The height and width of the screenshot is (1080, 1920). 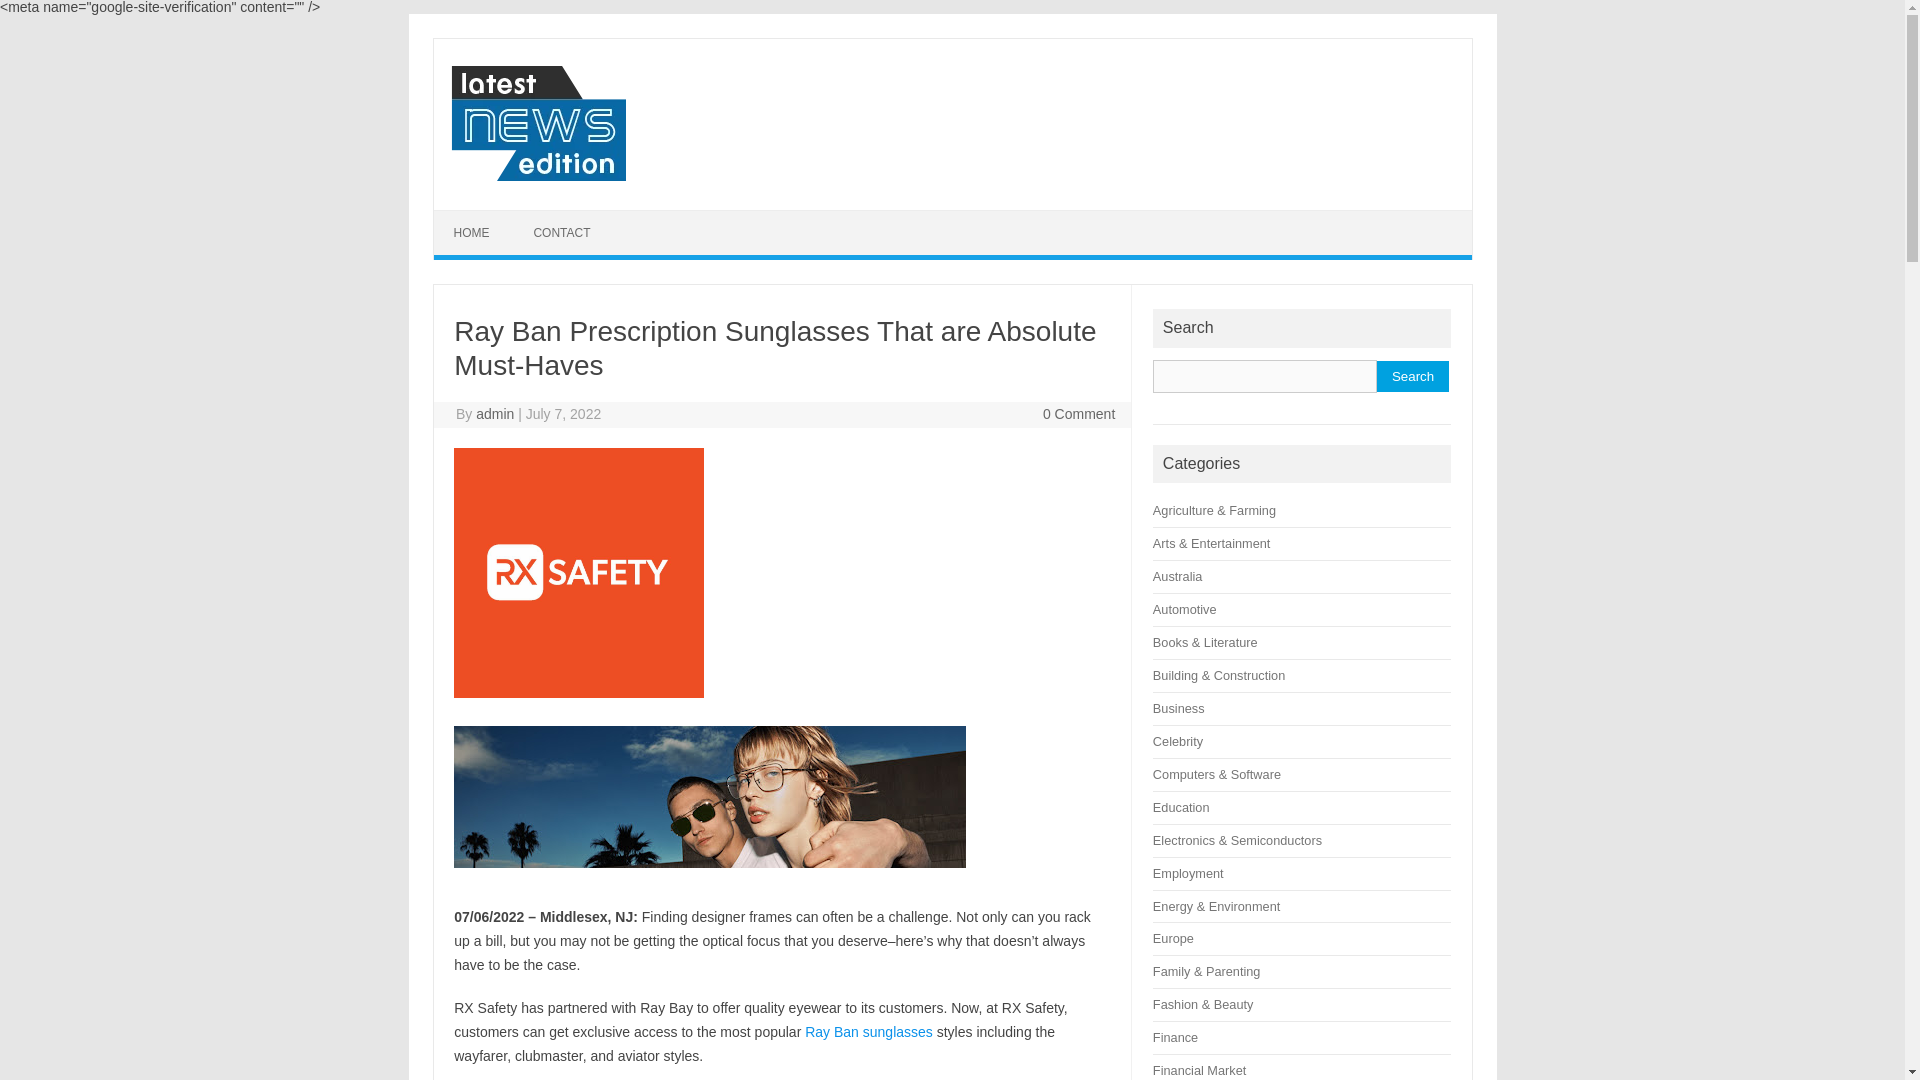 I want to click on Europe, so click(x=1174, y=938).